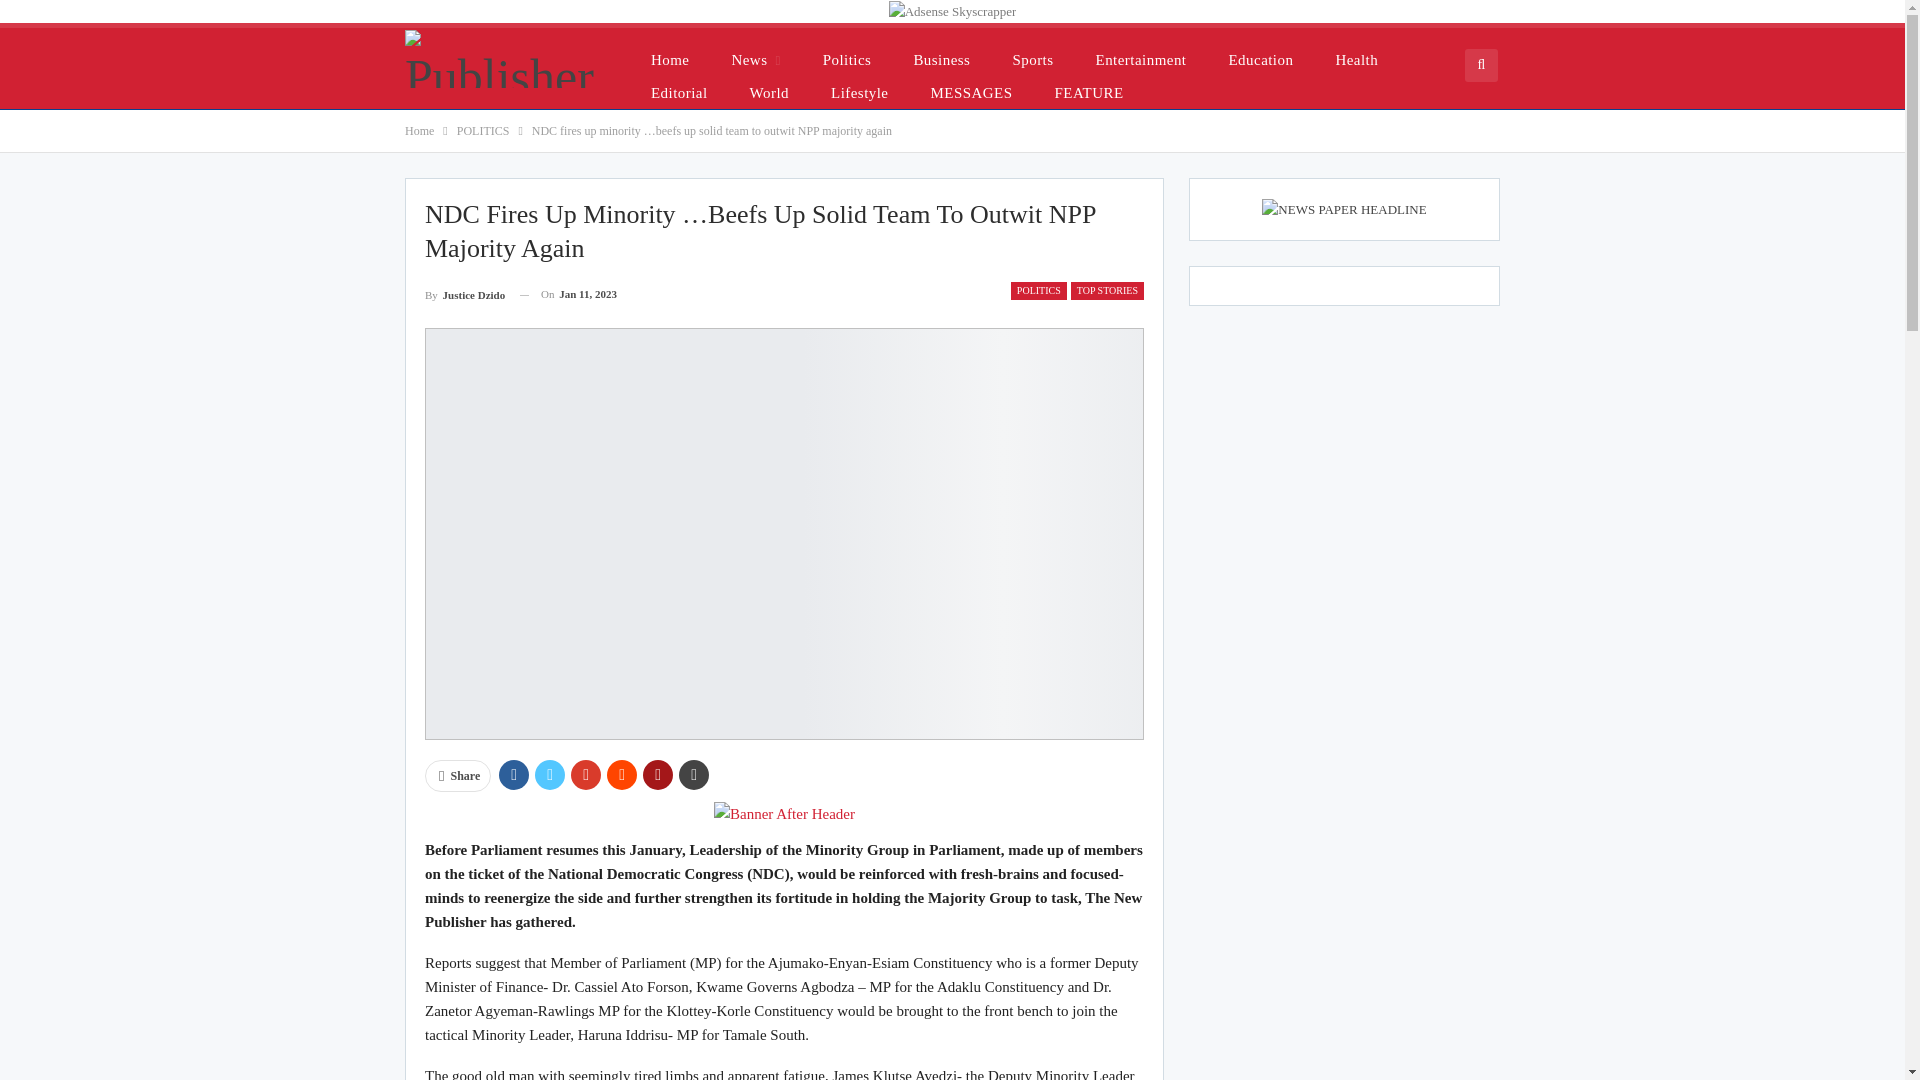  Describe the element at coordinates (1141, 59) in the screenshot. I see `Entertainment` at that location.